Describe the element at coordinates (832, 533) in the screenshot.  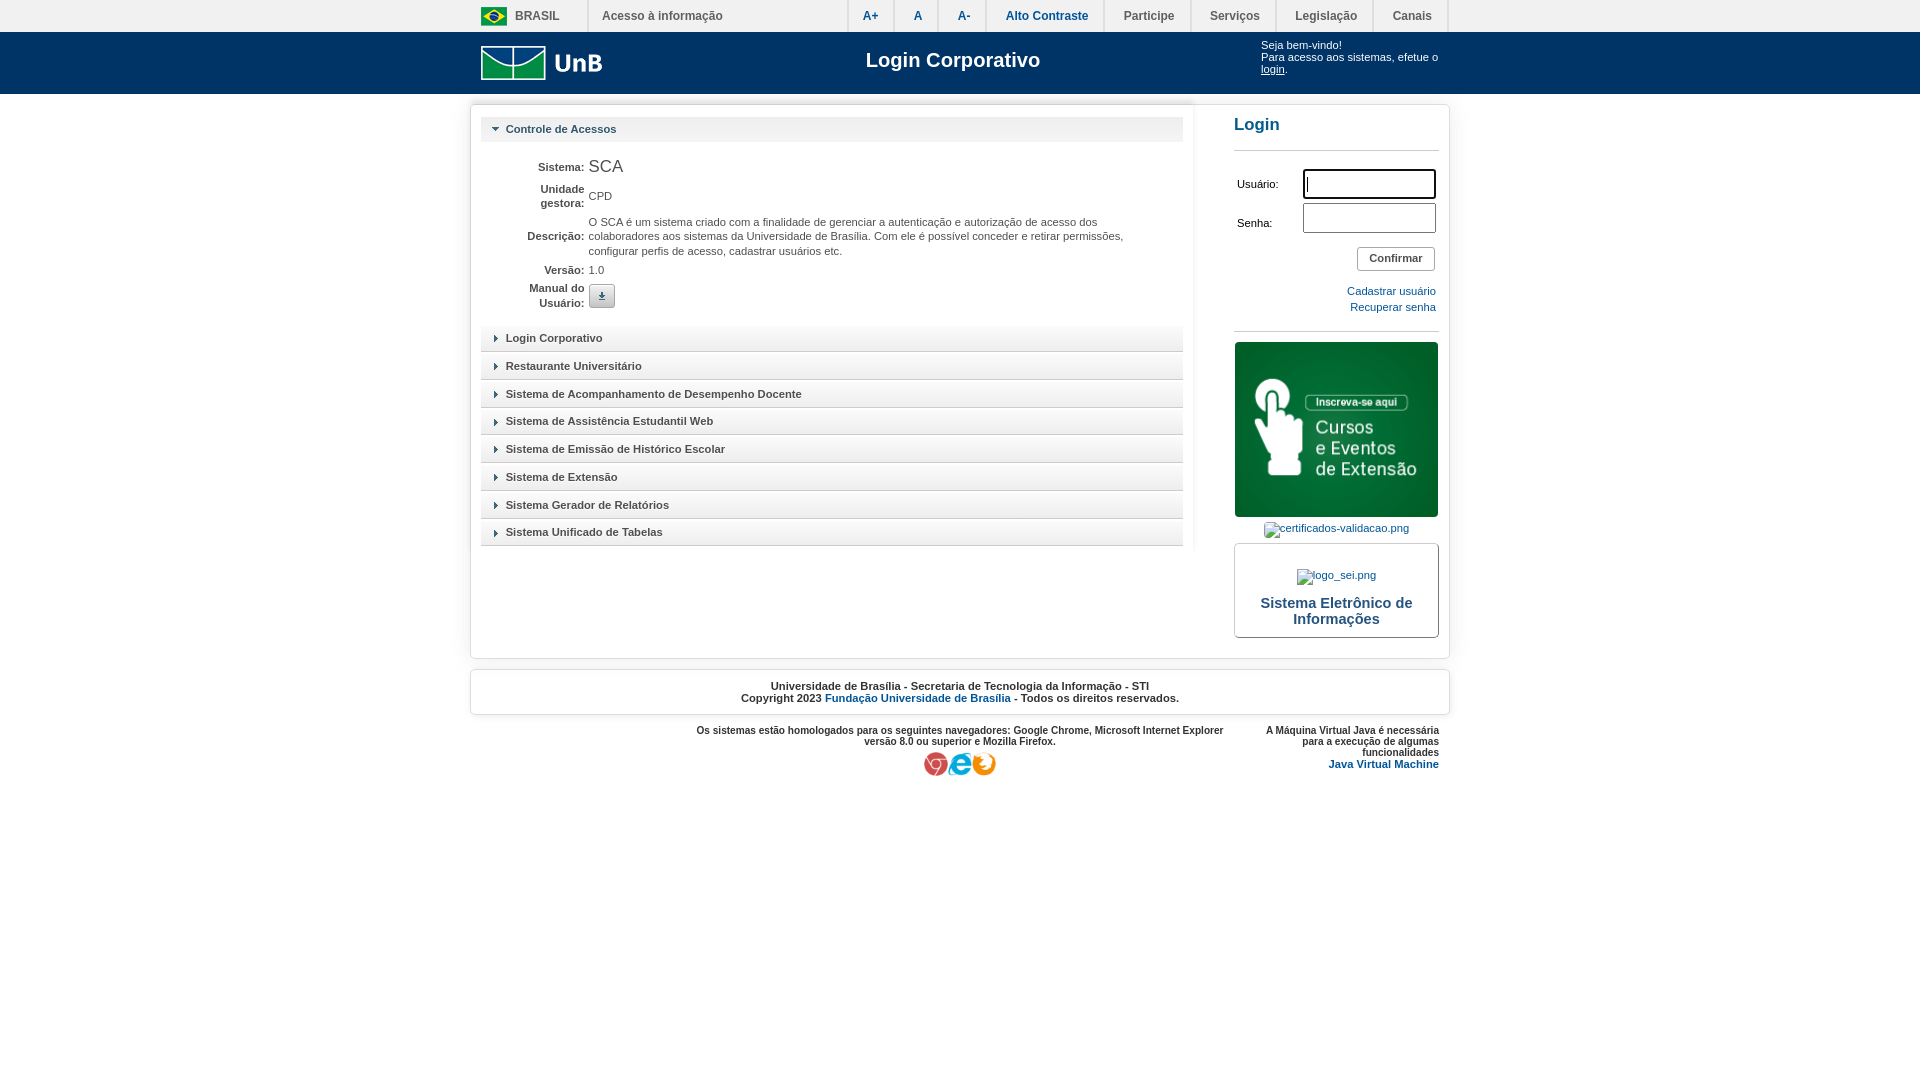
I see `Sistema Unificado de Tabelas` at that location.